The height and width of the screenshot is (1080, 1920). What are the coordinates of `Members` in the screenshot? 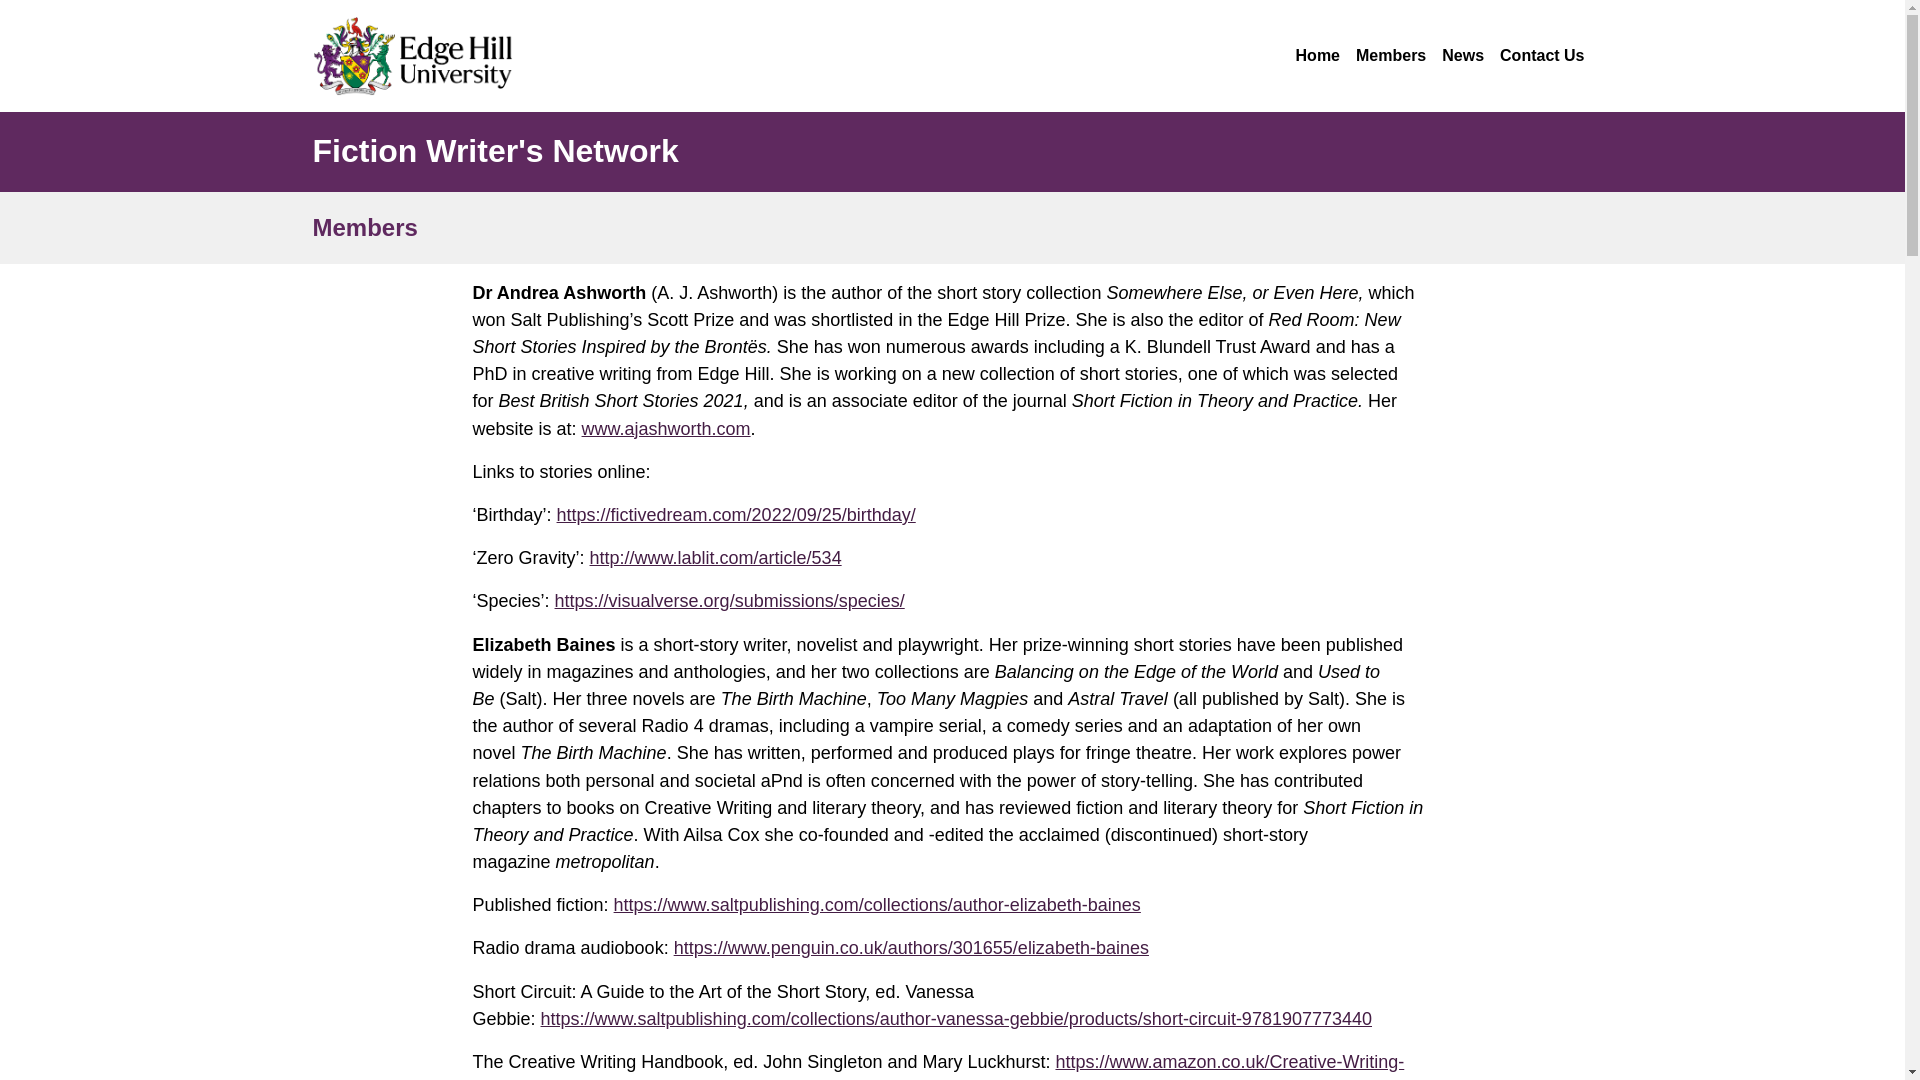 It's located at (1390, 56).